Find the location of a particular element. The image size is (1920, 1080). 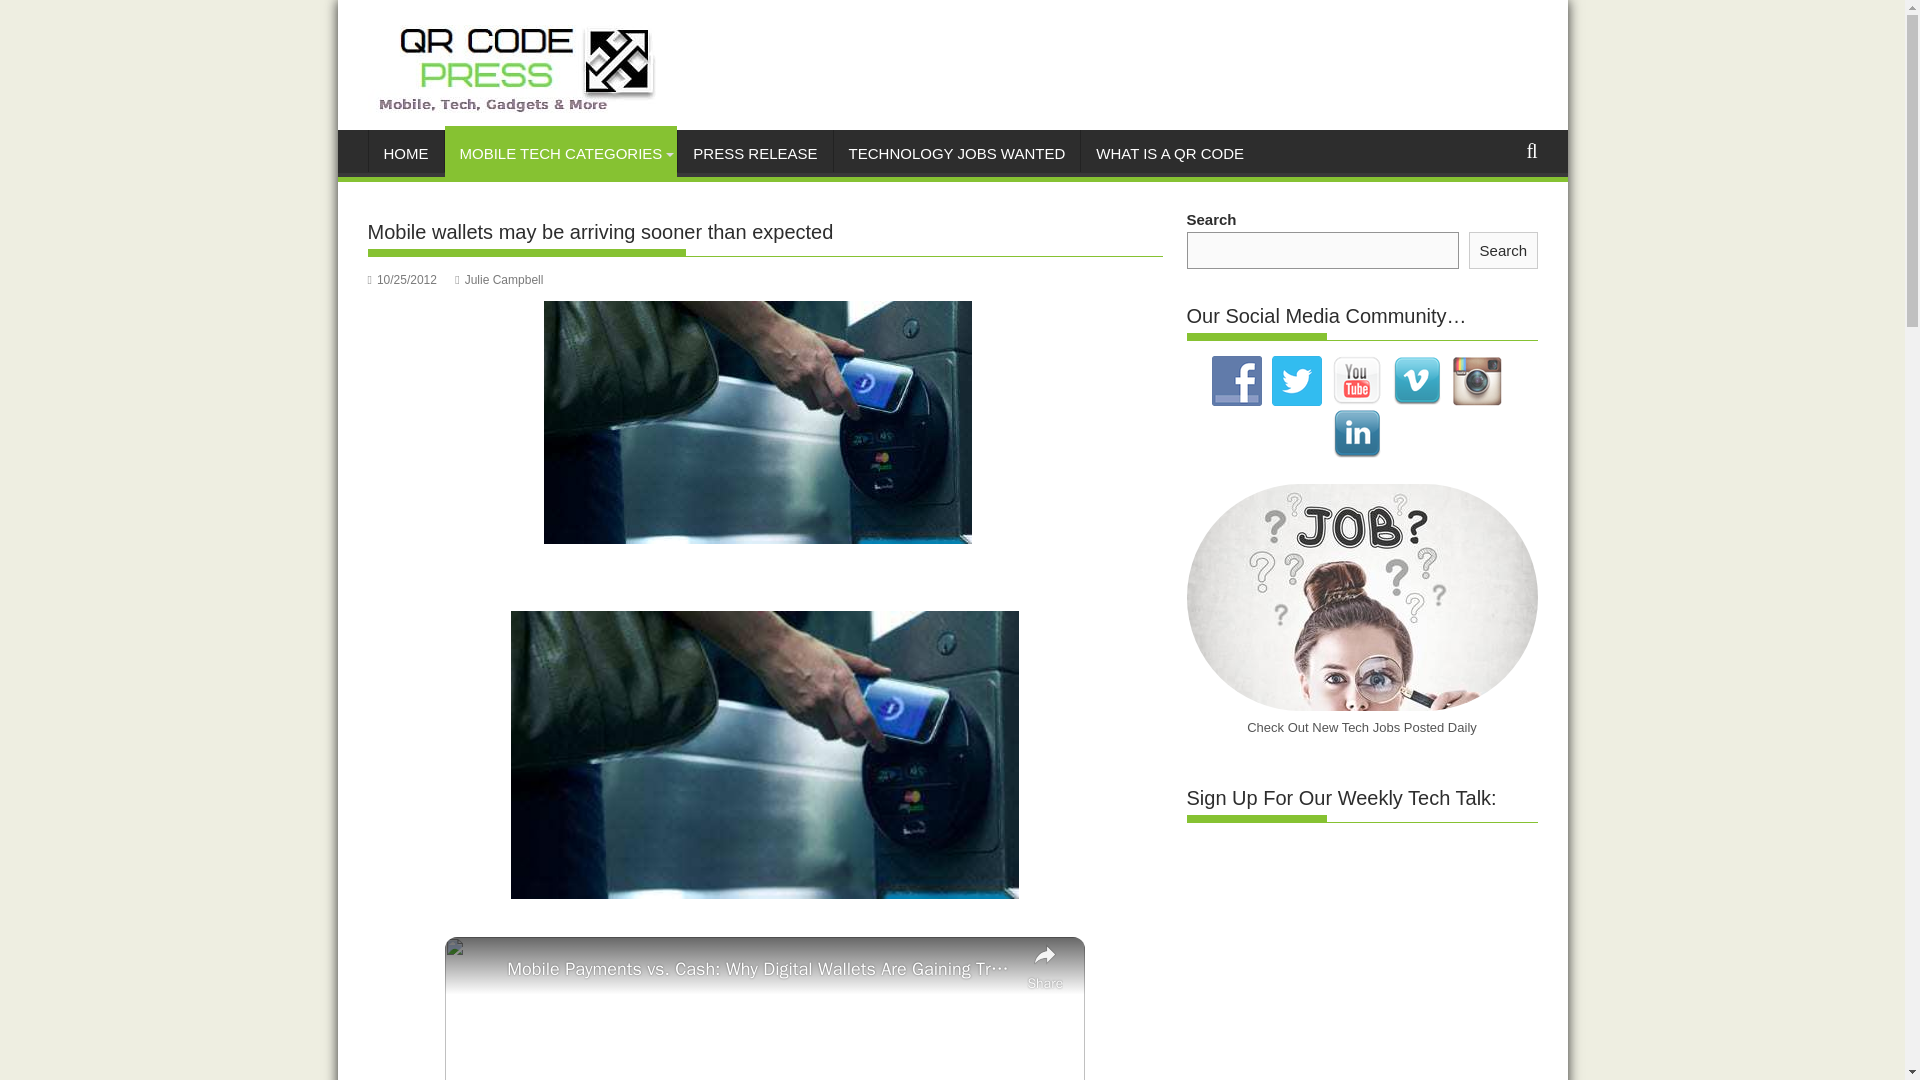

HOME is located at coordinates (406, 154).